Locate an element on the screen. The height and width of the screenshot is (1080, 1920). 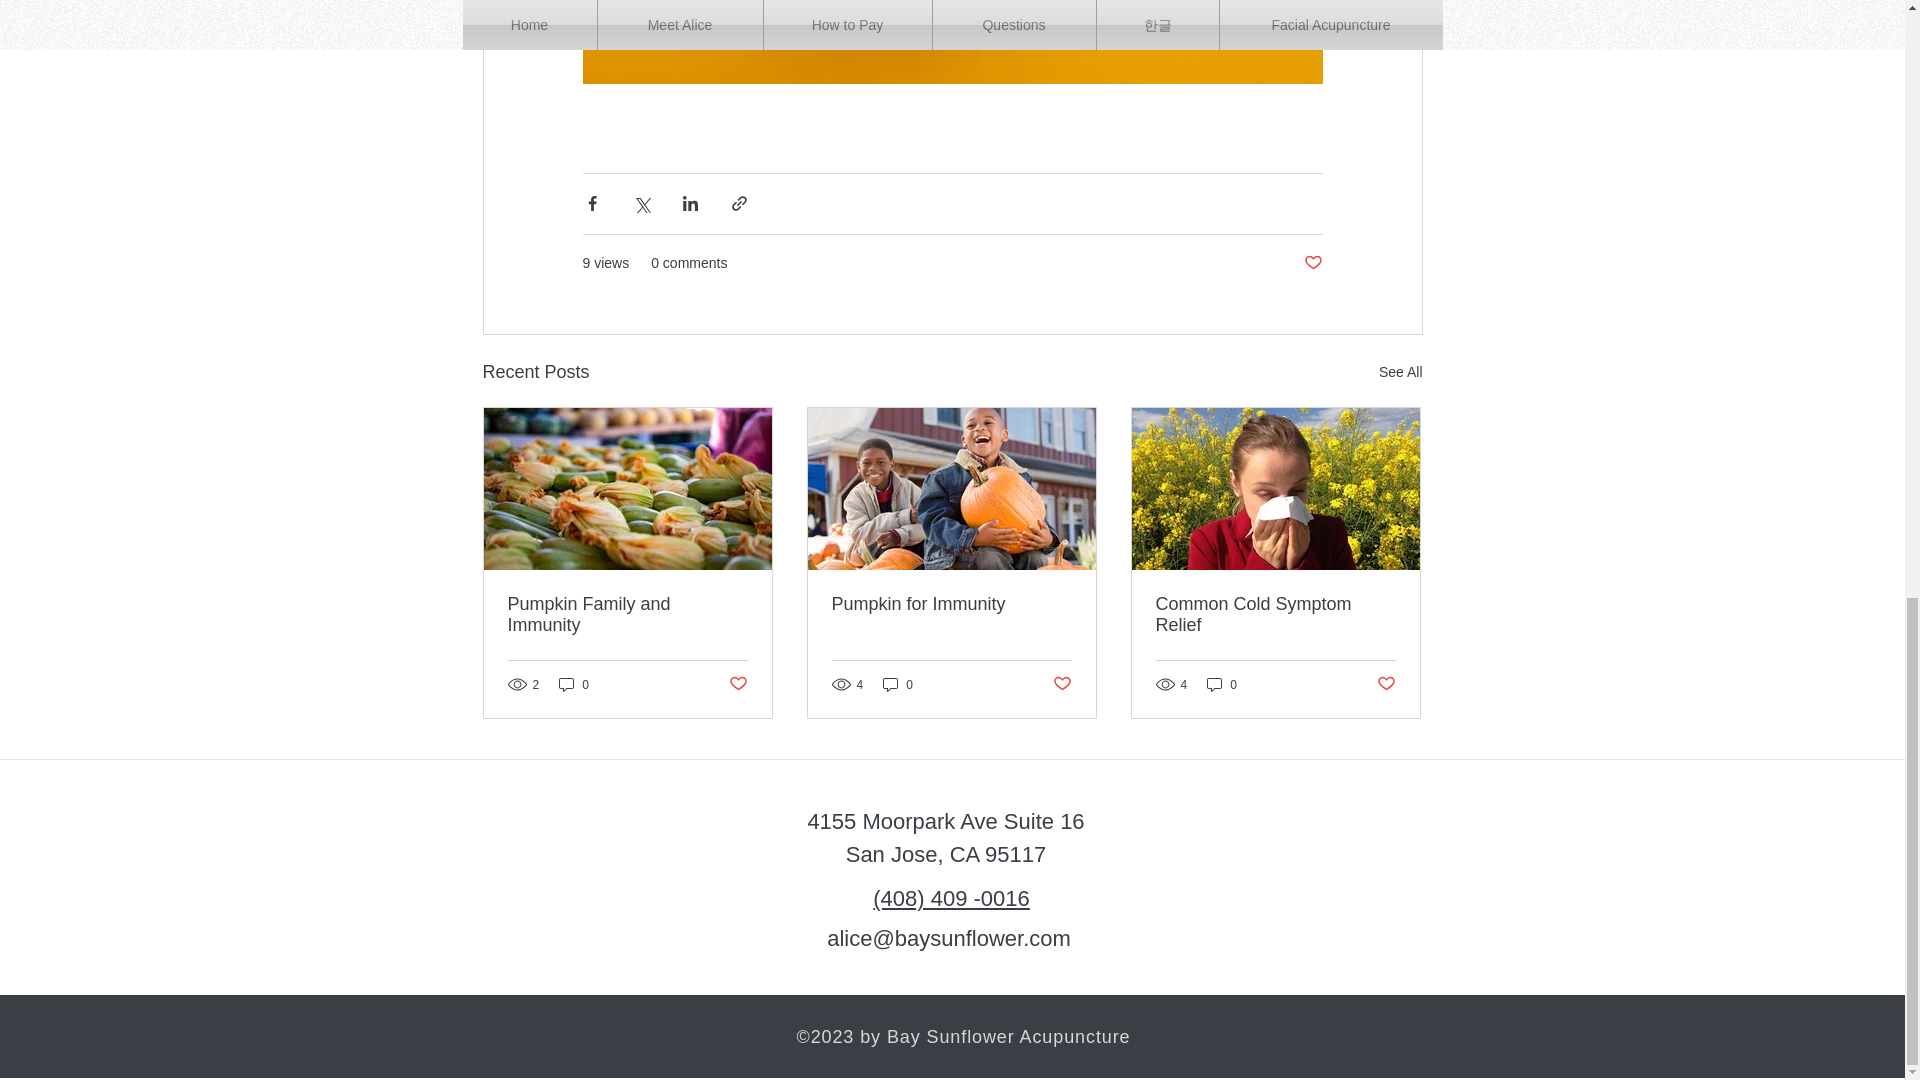
Post not marked as liked is located at coordinates (1386, 684).